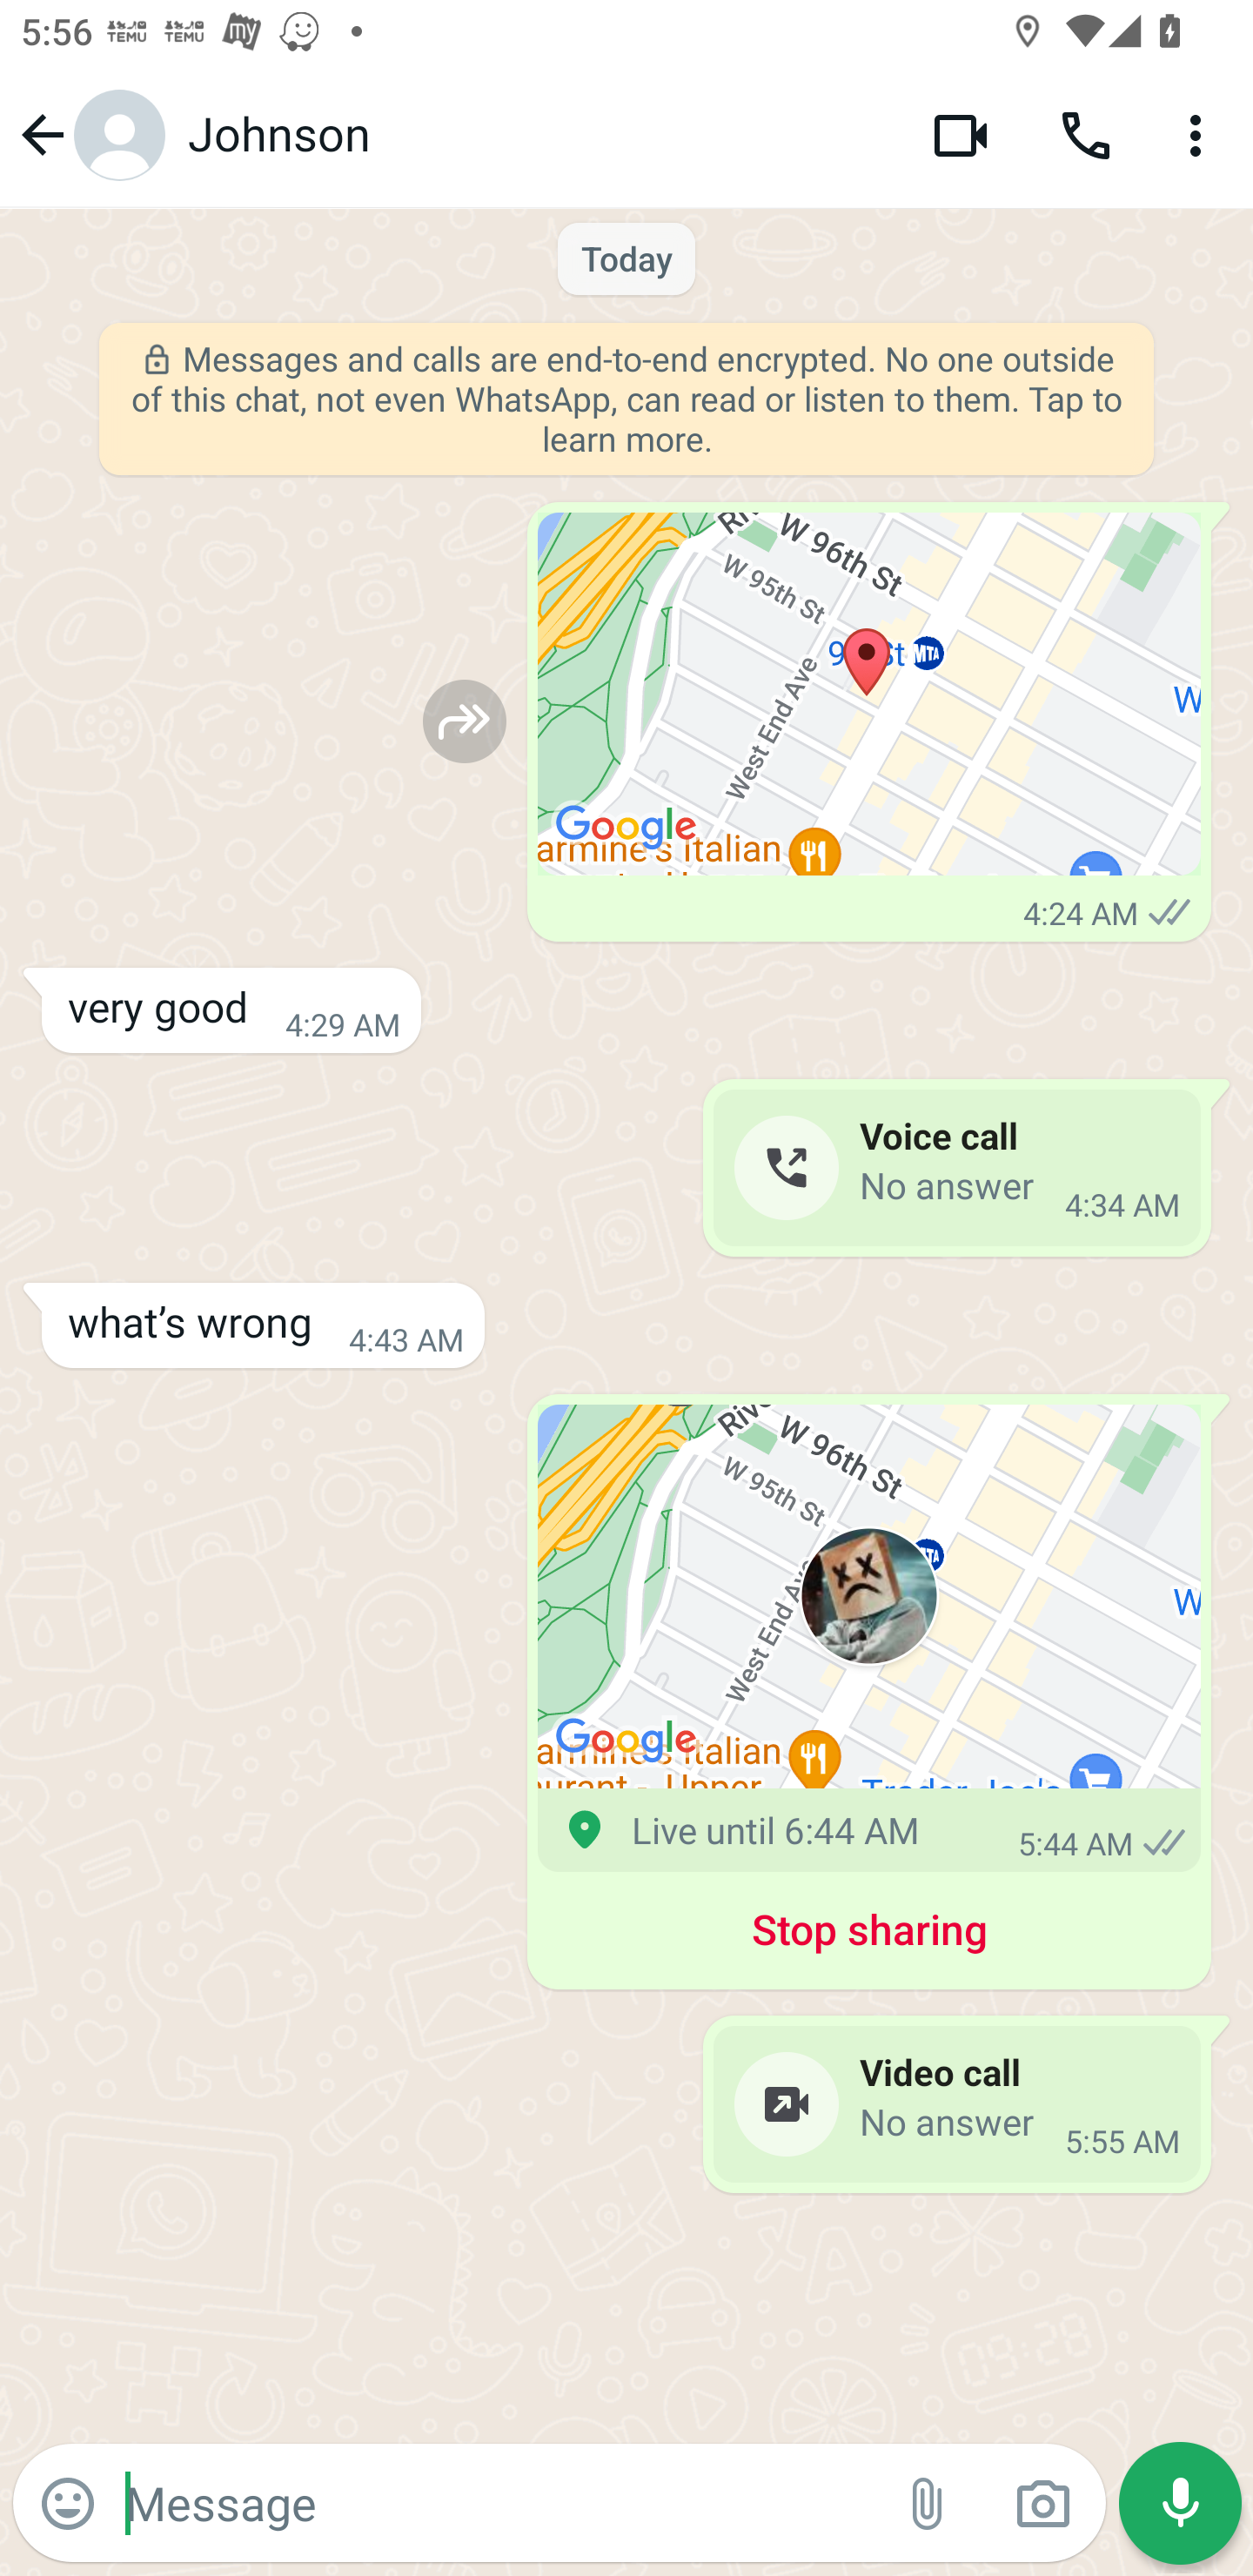  Describe the element at coordinates (465, 721) in the screenshot. I see `Forward to…` at that location.